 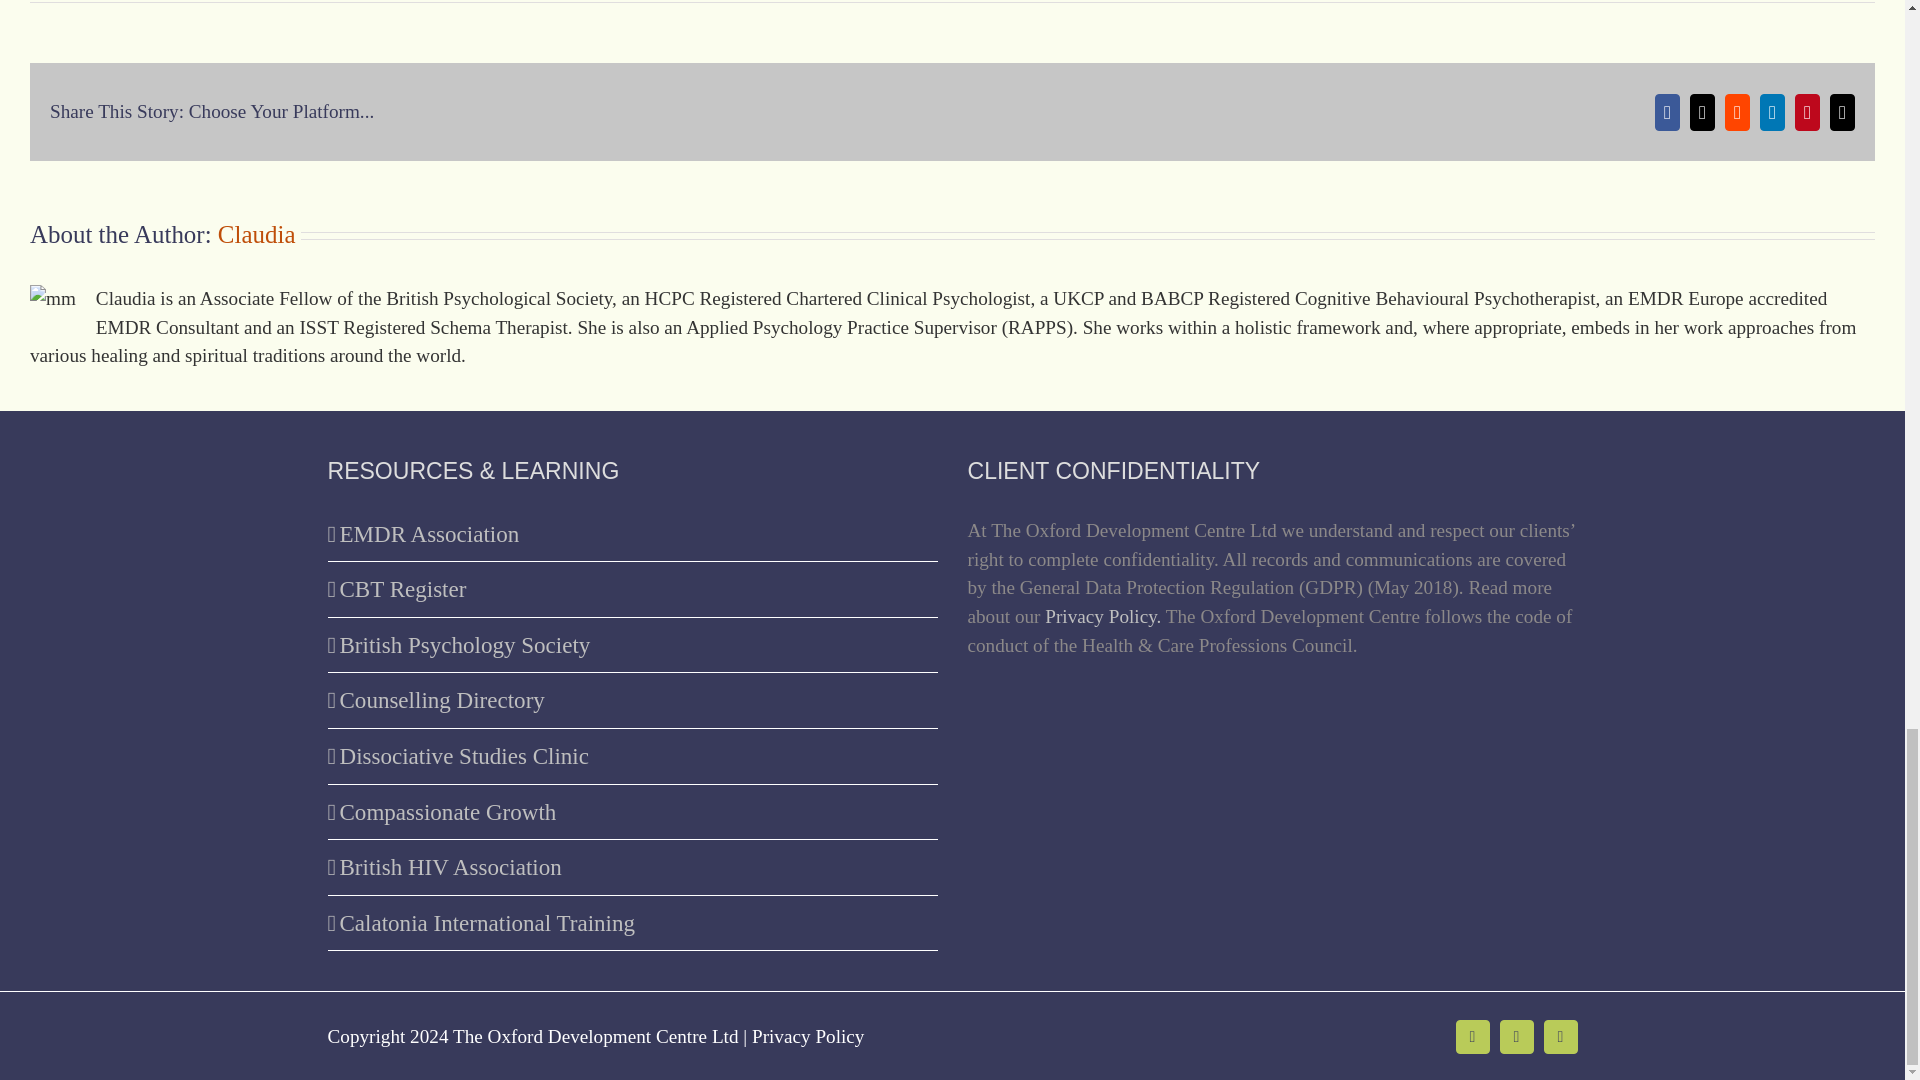 I want to click on Posts by Claudia, so click(x=256, y=234).